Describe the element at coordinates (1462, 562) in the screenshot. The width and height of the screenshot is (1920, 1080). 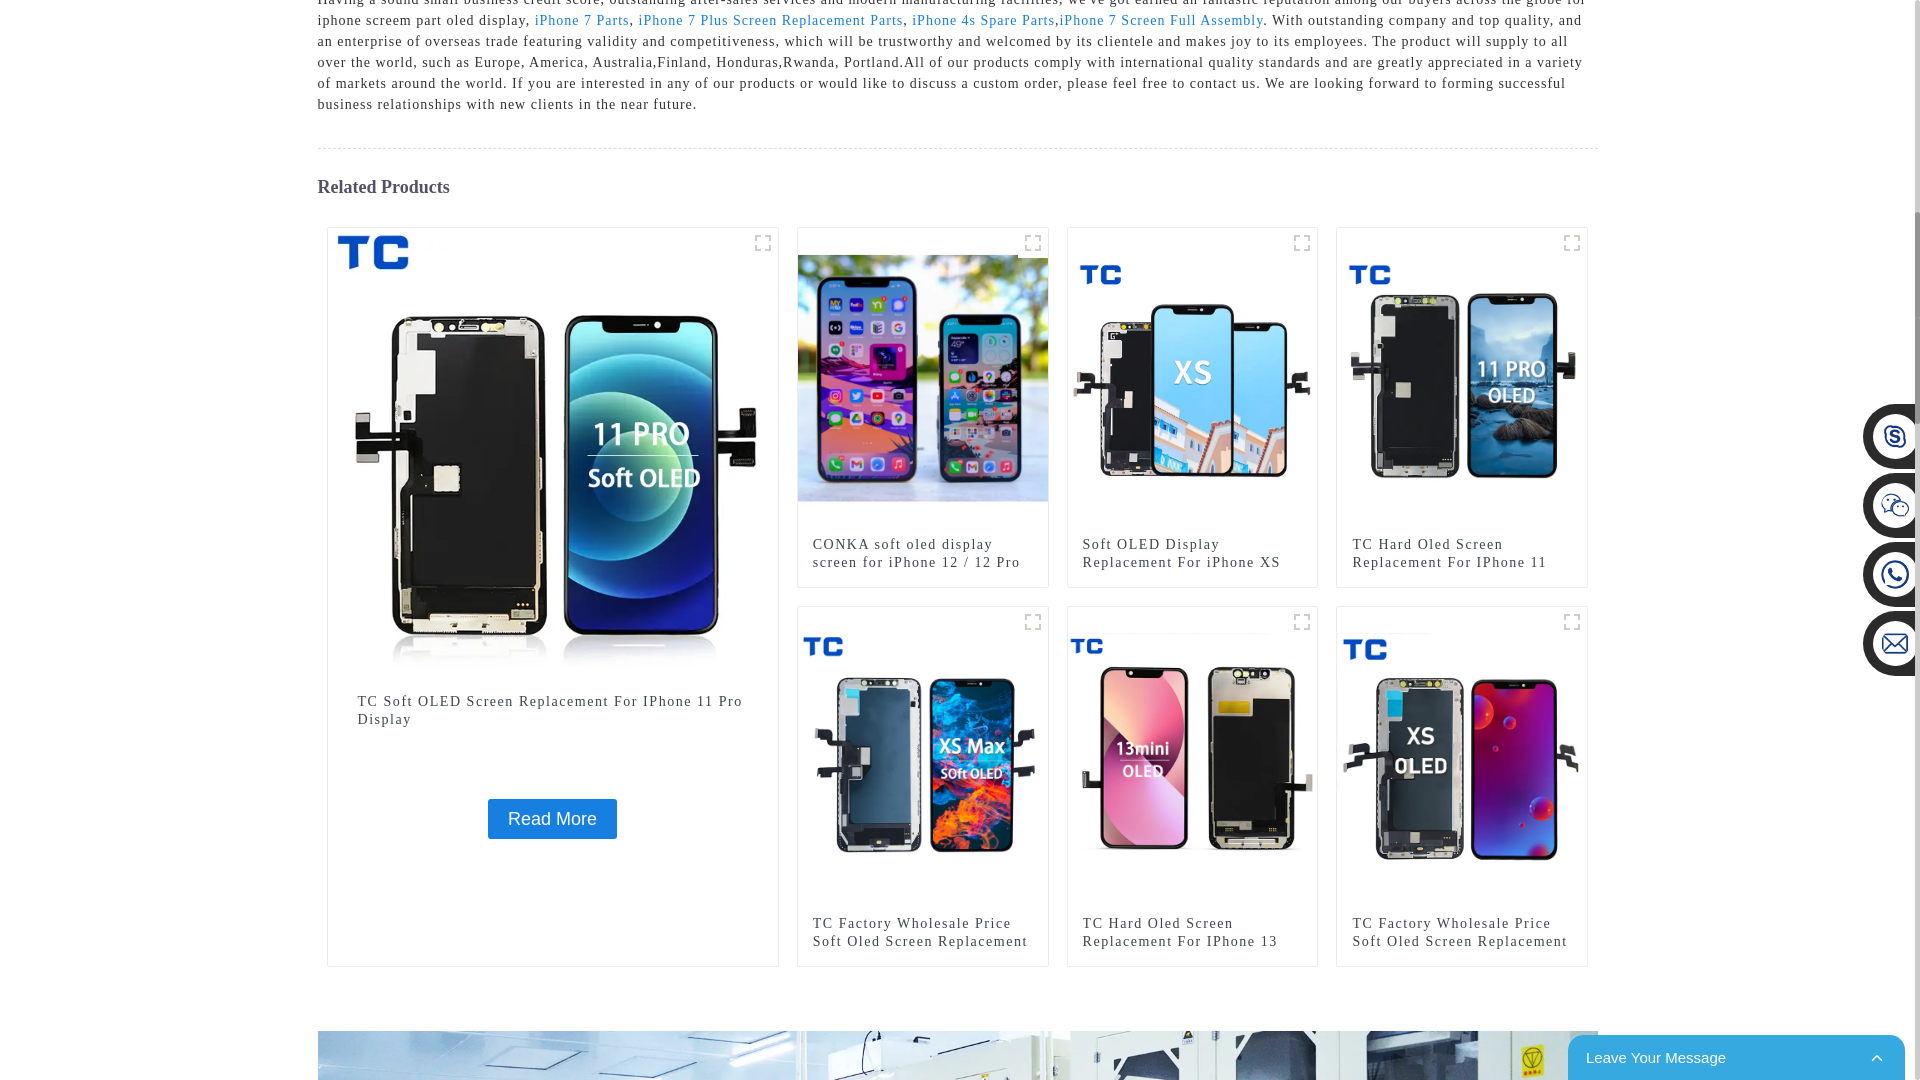
I see `TC Hard Oled Screen Replacement For IPhone 11 Pro Display` at that location.